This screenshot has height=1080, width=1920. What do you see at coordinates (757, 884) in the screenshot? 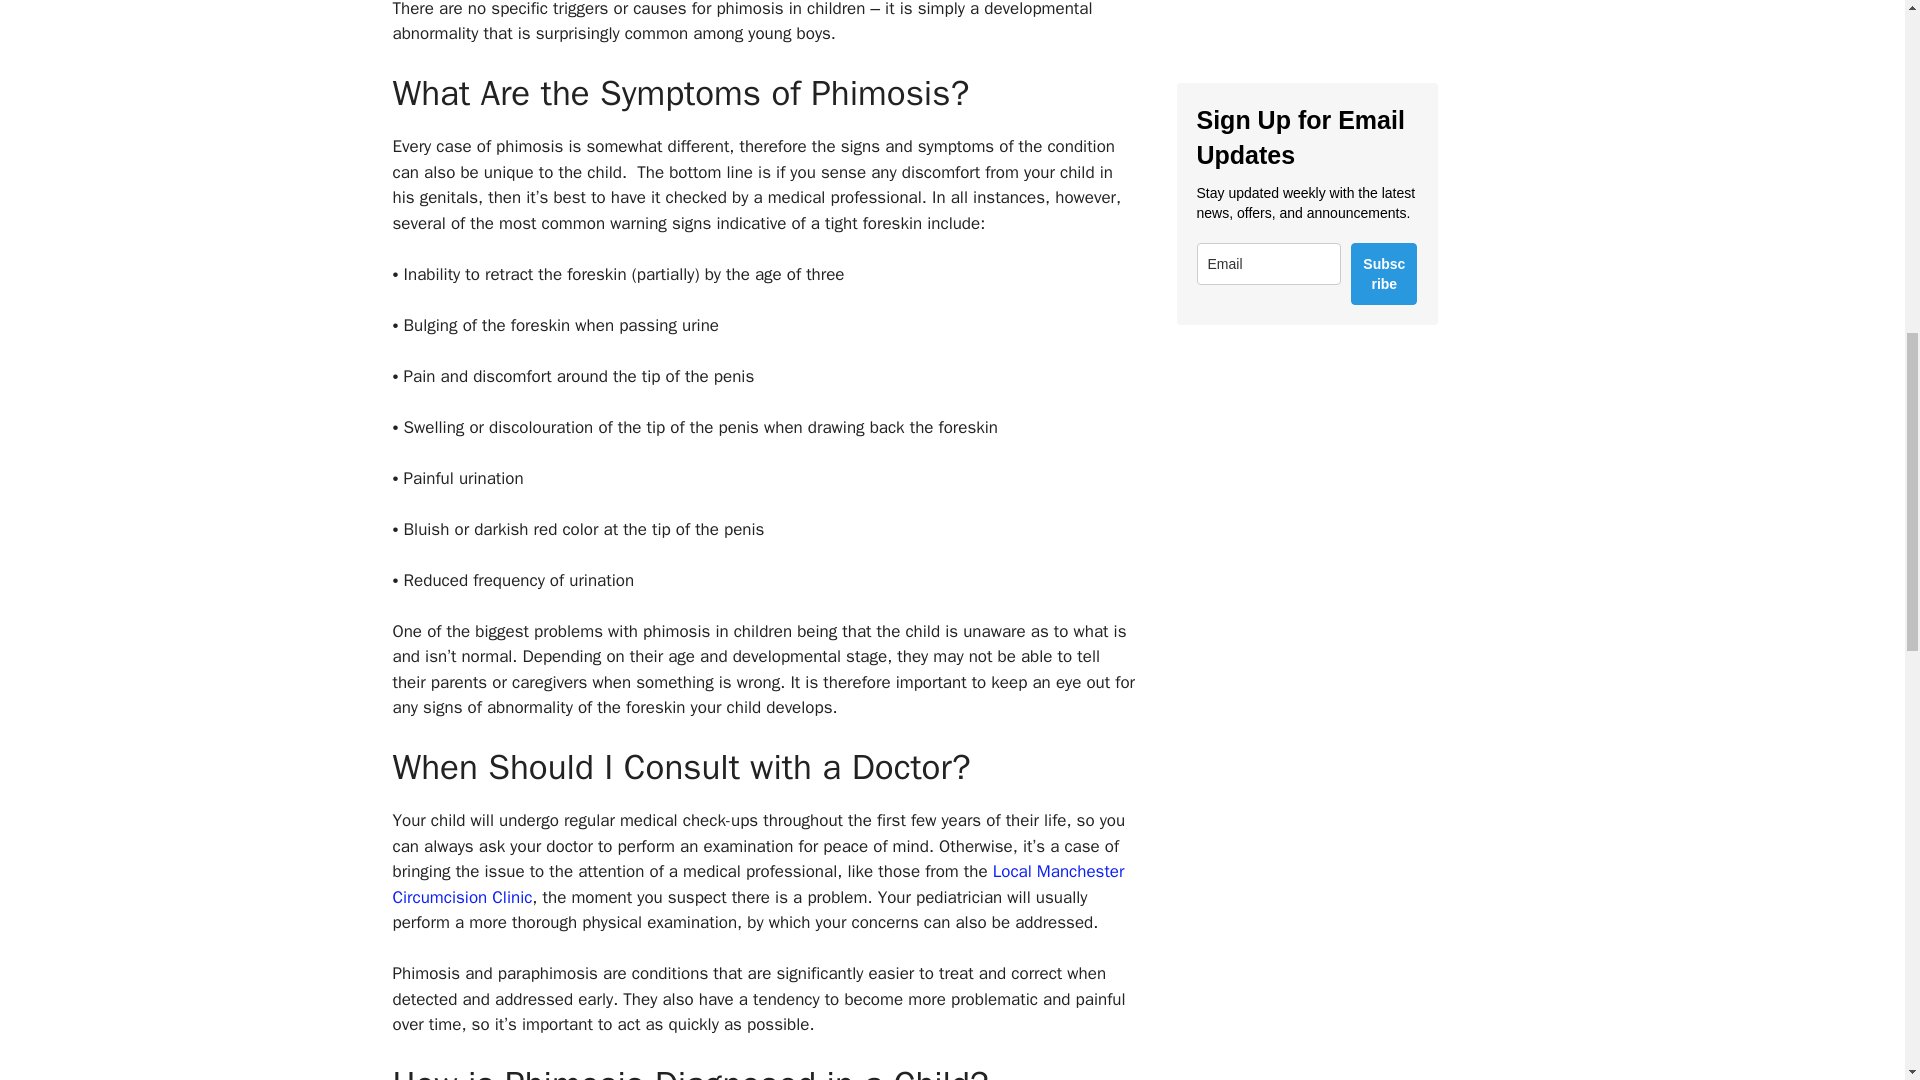
I see `Local Manchester Circumcision Clinic` at bounding box center [757, 884].